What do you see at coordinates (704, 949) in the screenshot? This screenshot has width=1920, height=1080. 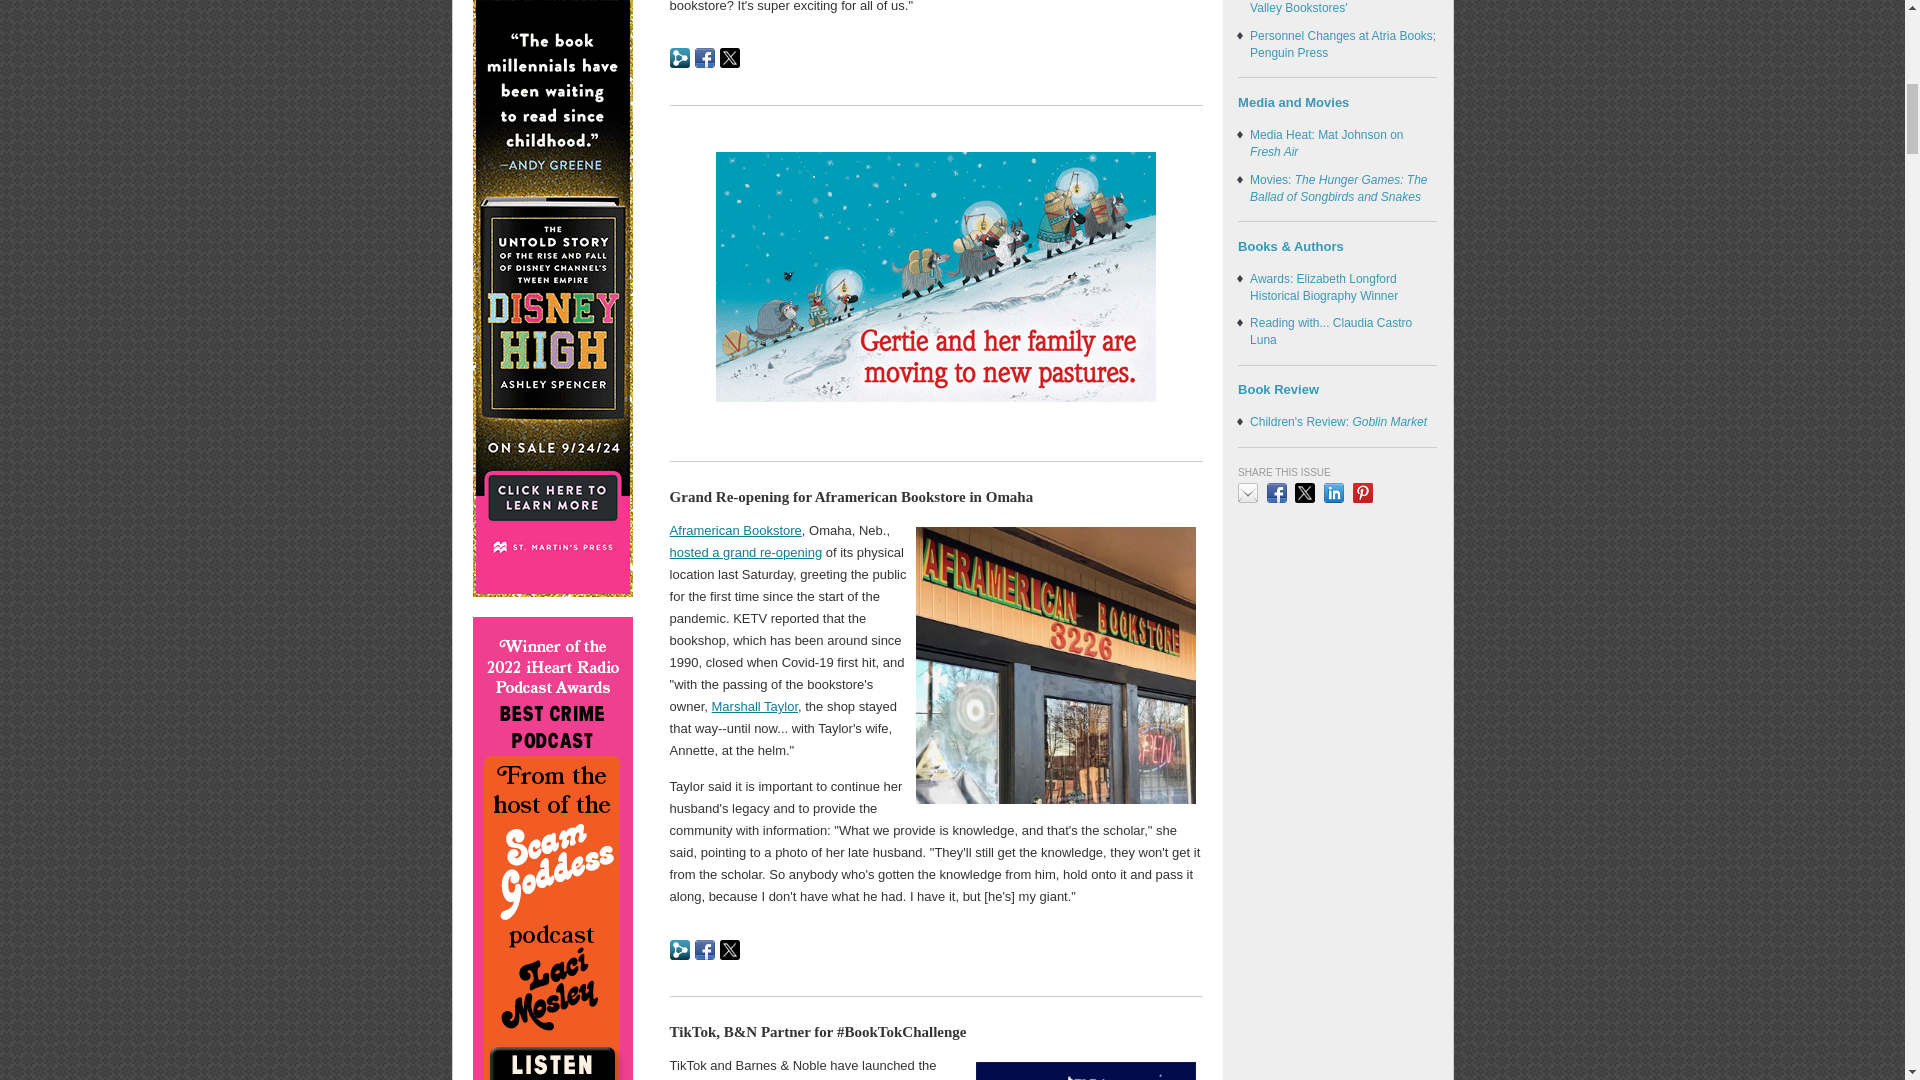 I see `Facebook` at bounding box center [704, 949].